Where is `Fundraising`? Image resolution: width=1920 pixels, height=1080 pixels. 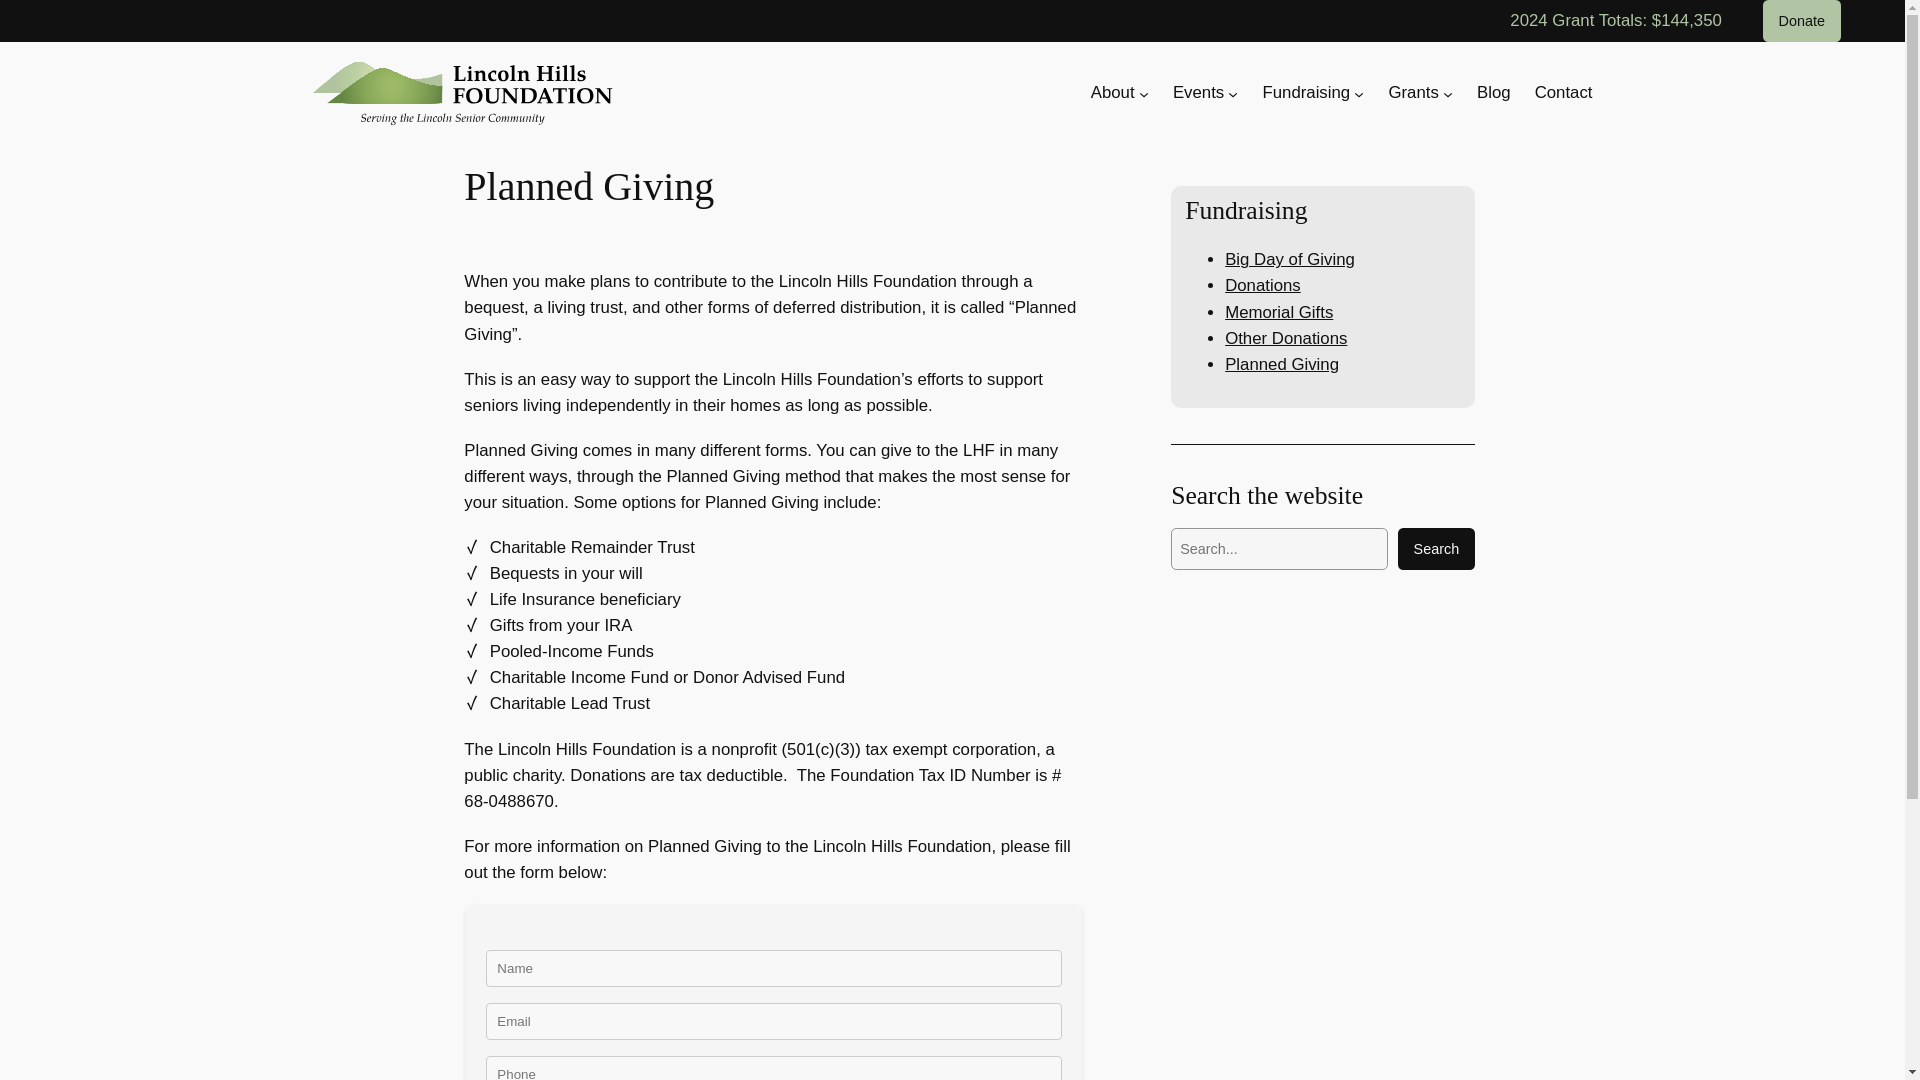
Fundraising is located at coordinates (1305, 92).